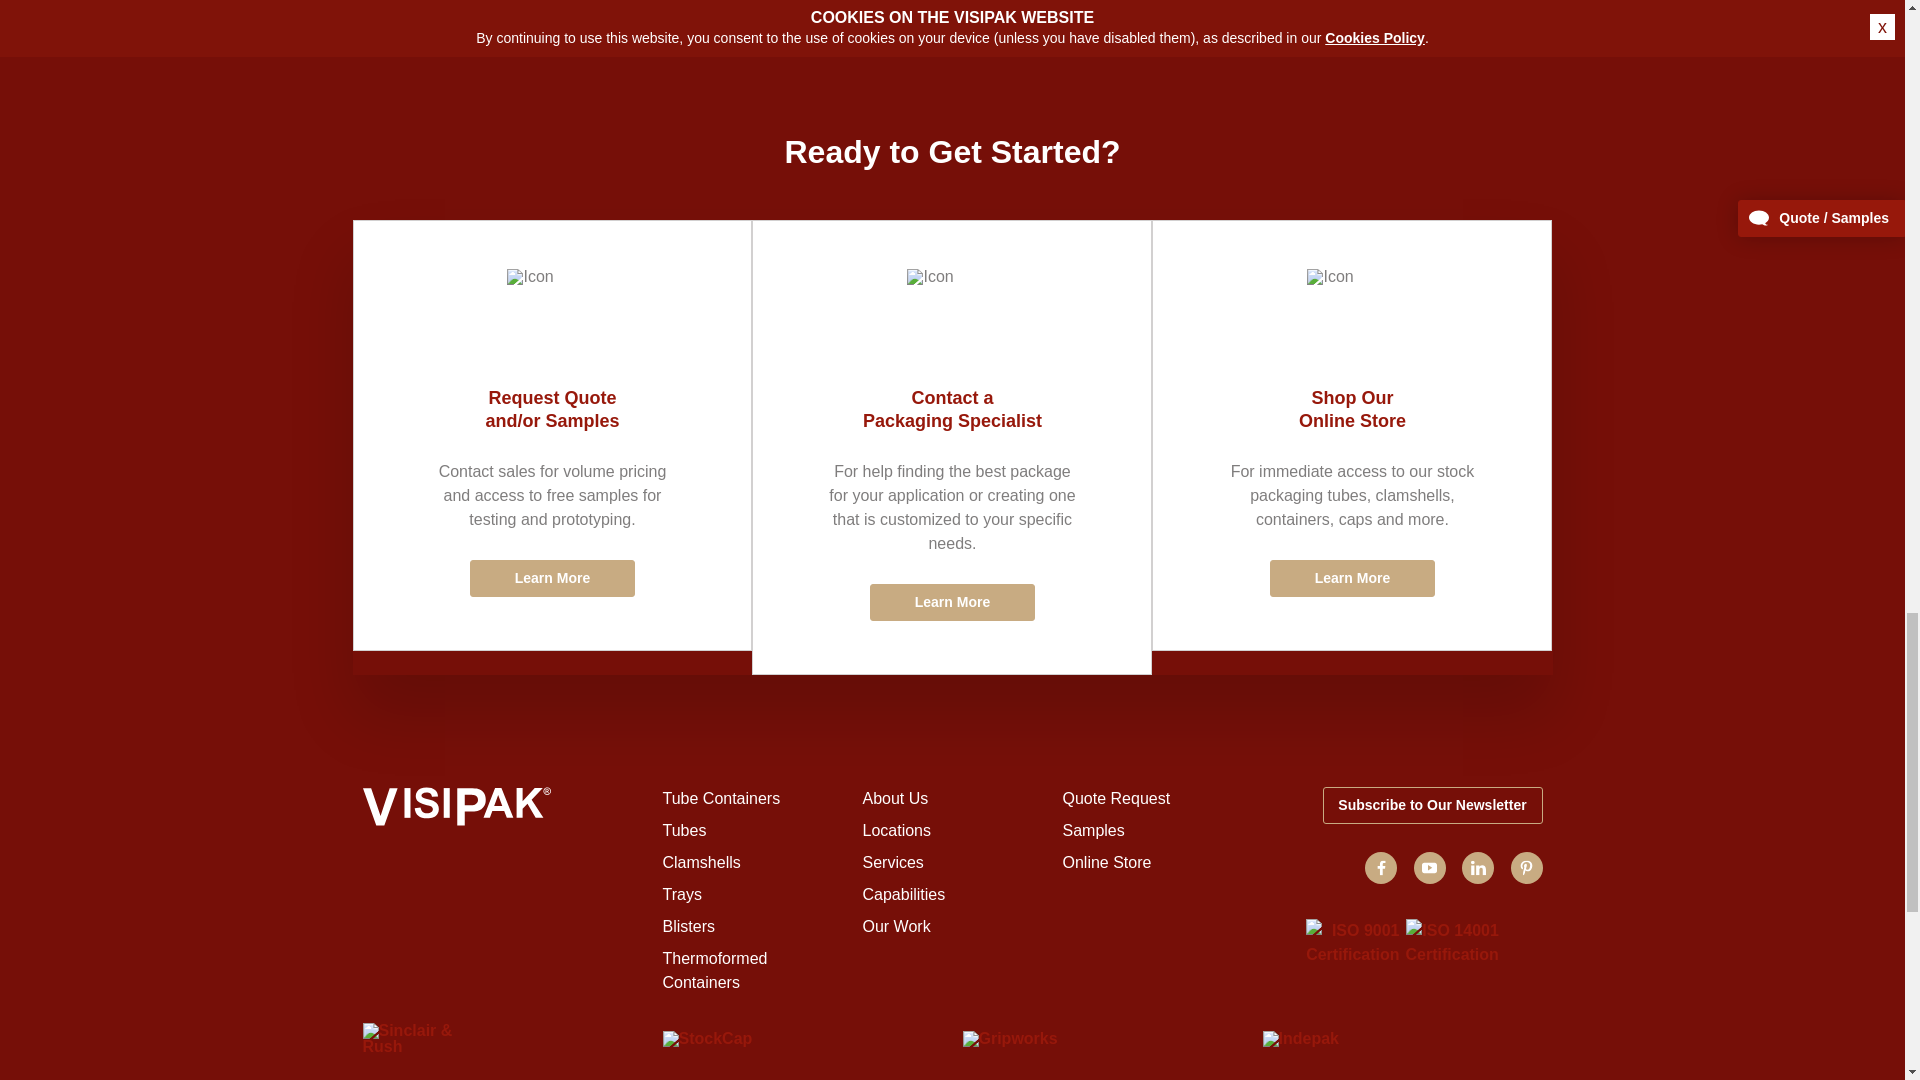 Image resolution: width=1920 pixels, height=1080 pixels. Describe the element at coordinates (684, 830) in the screenshot. I see `Tubes` at that location.